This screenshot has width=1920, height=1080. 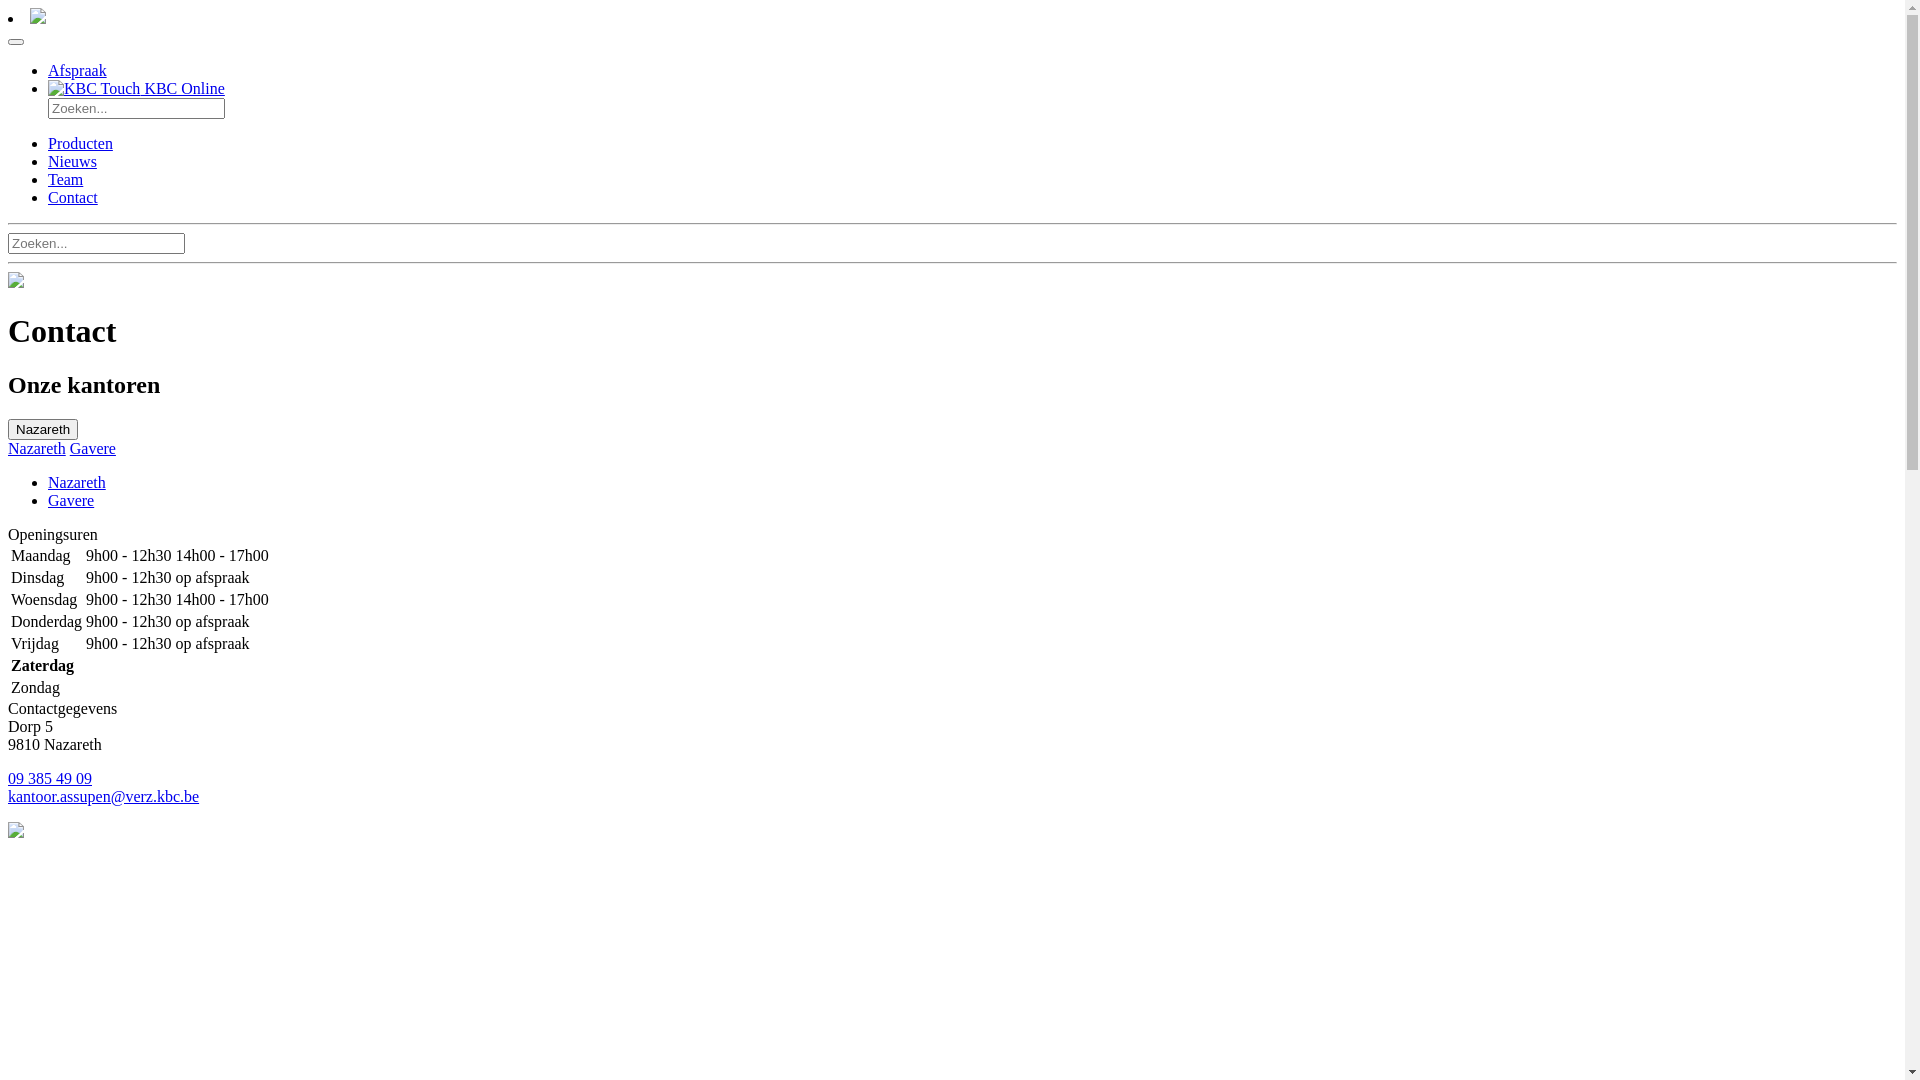 What do you see at coordinates (43, 430) in the screenshot?
I see `Nazareth` at bounding box center [43, 430].